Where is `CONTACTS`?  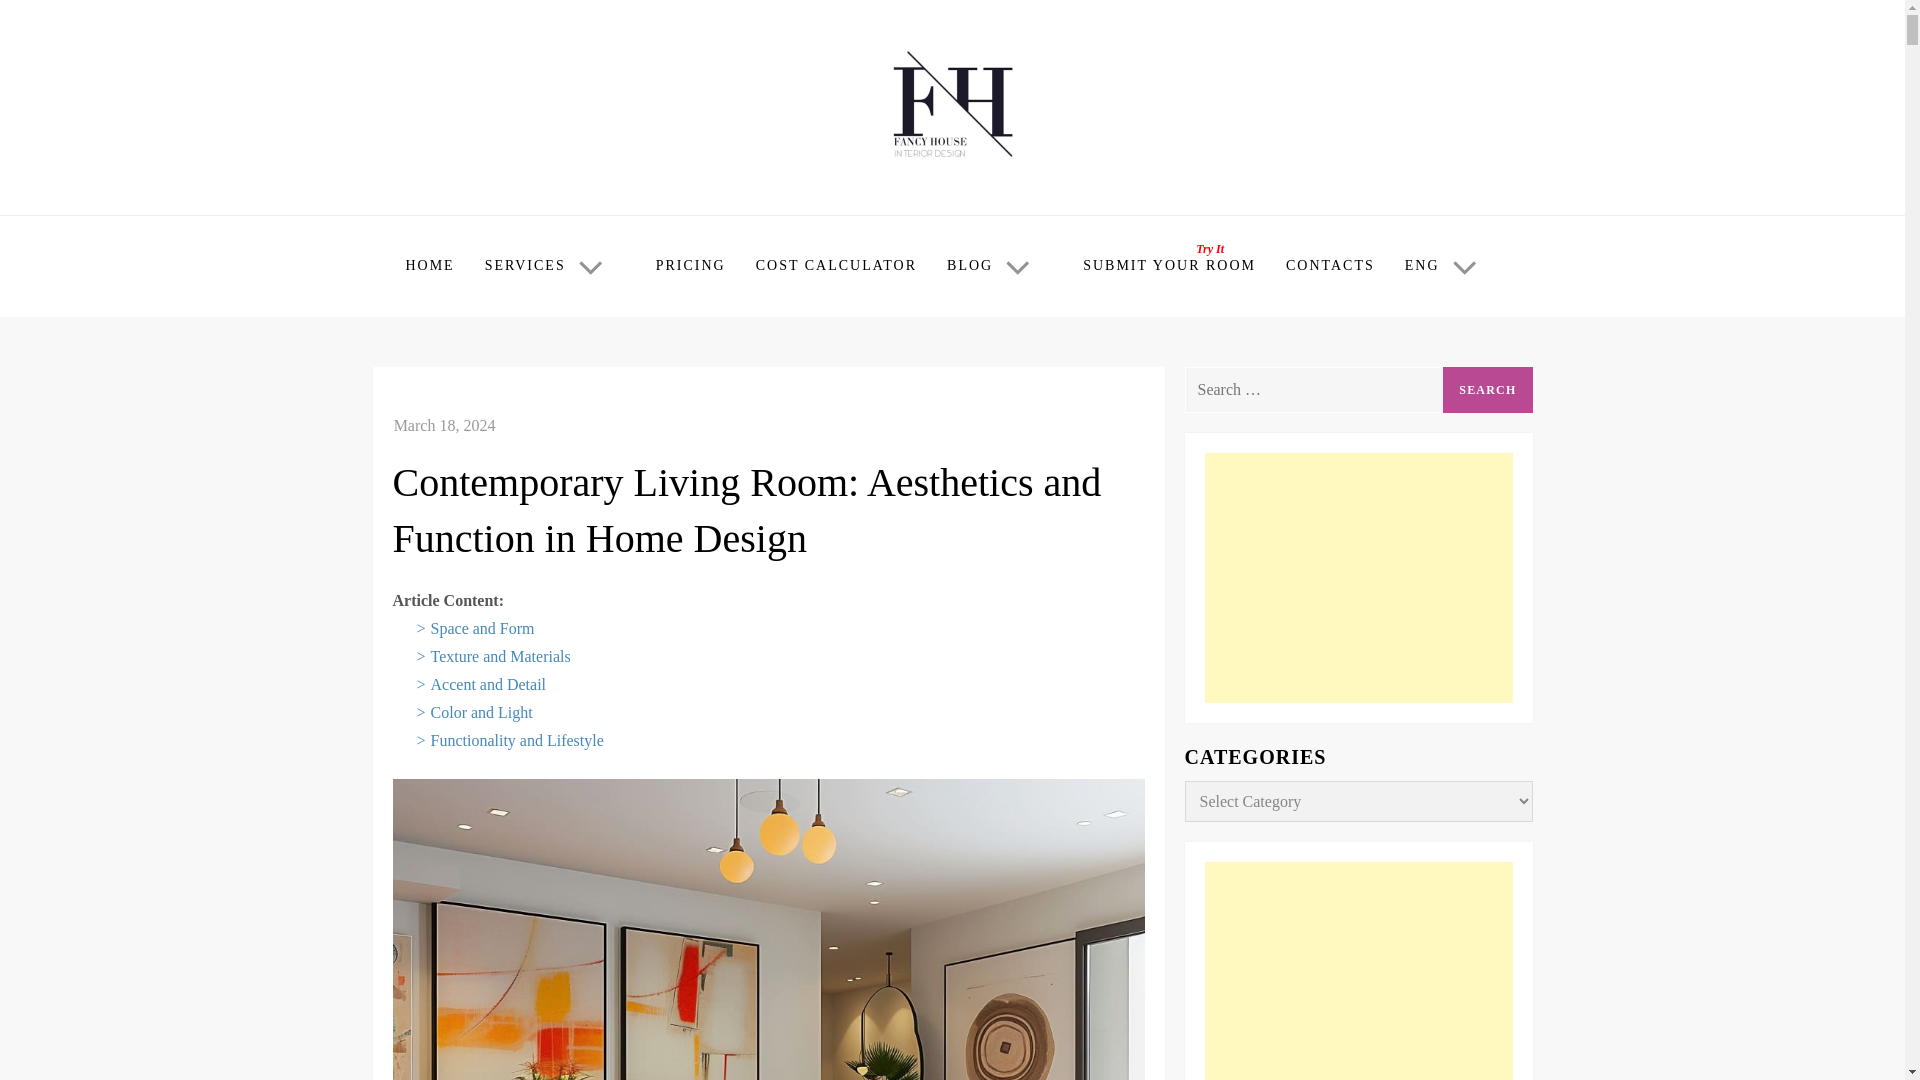 CONTACTS is located at coordinates (1330, 266).